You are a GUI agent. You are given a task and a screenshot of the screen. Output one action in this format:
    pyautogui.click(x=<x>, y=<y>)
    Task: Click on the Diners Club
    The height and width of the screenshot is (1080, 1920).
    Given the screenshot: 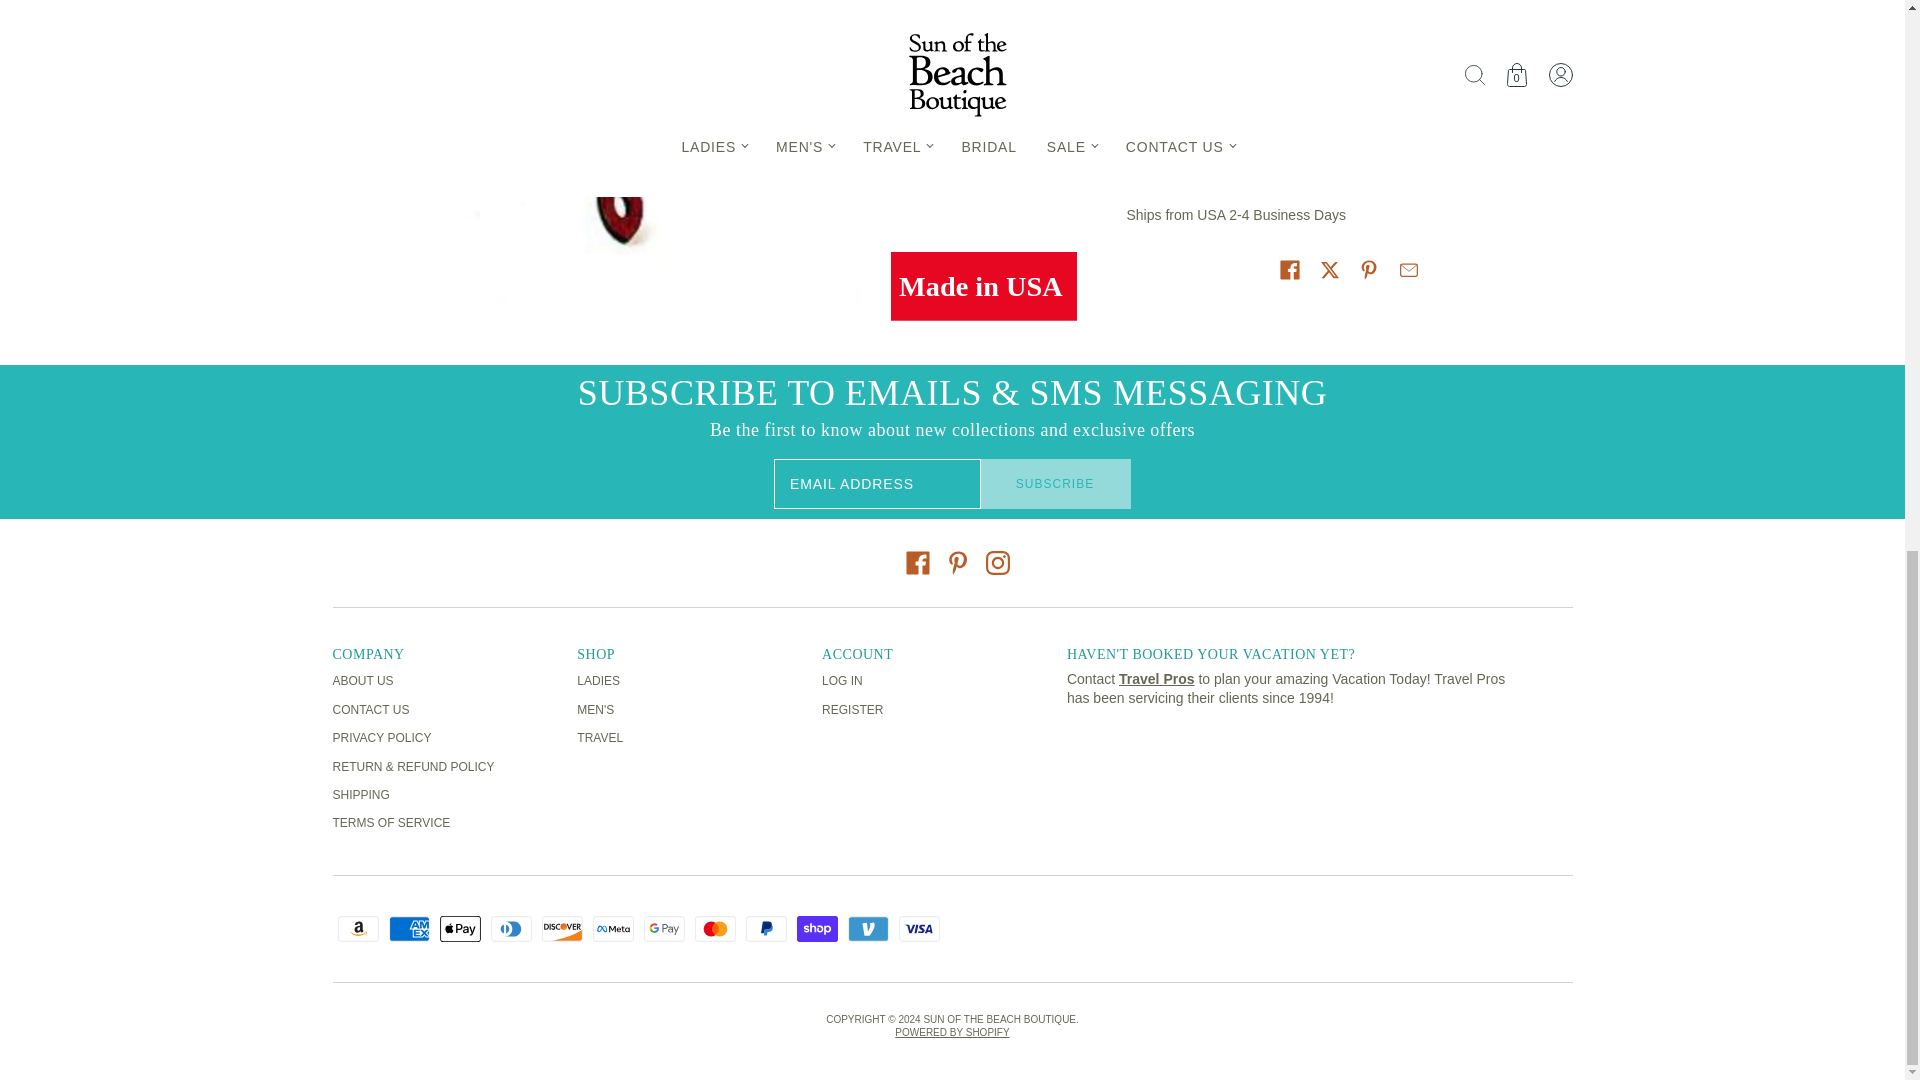 What is the action you would take?
    pyautogui.click(x=510, y=928)
    